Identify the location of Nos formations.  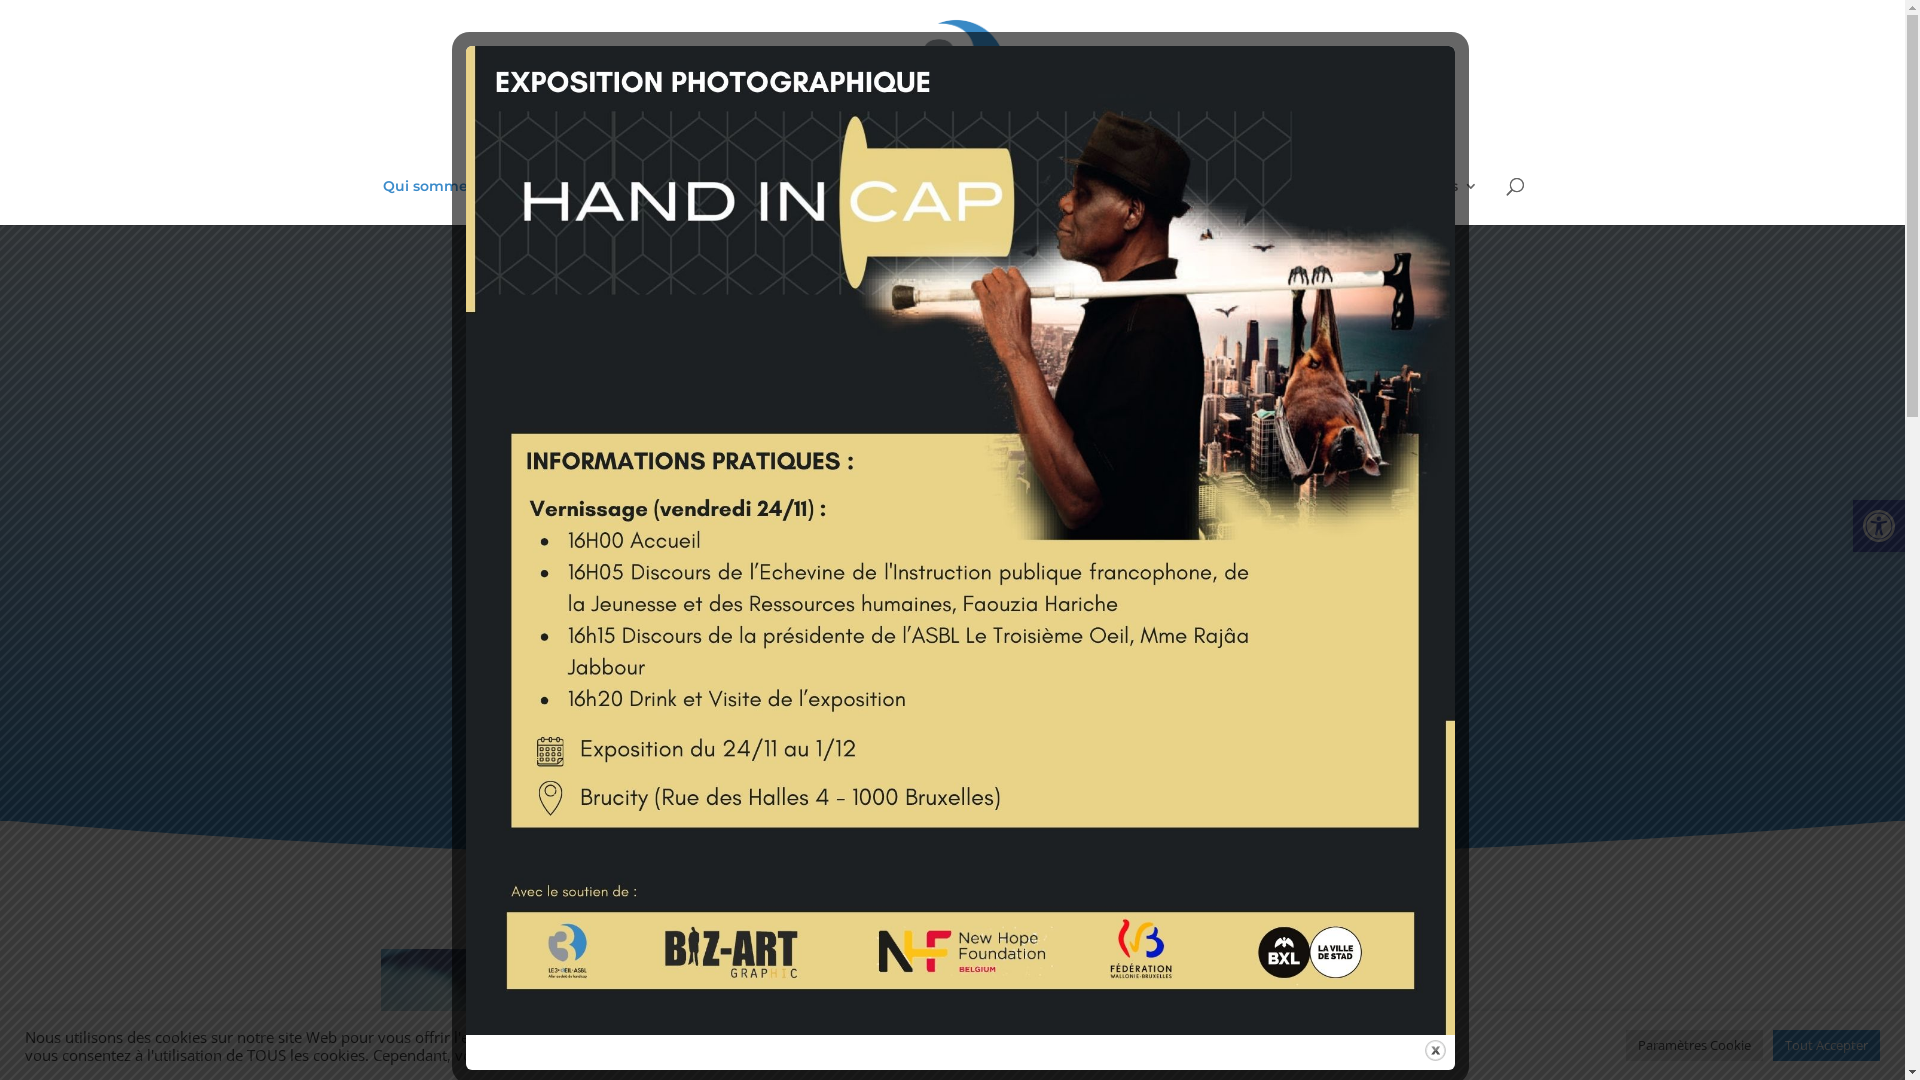
(620, 202).